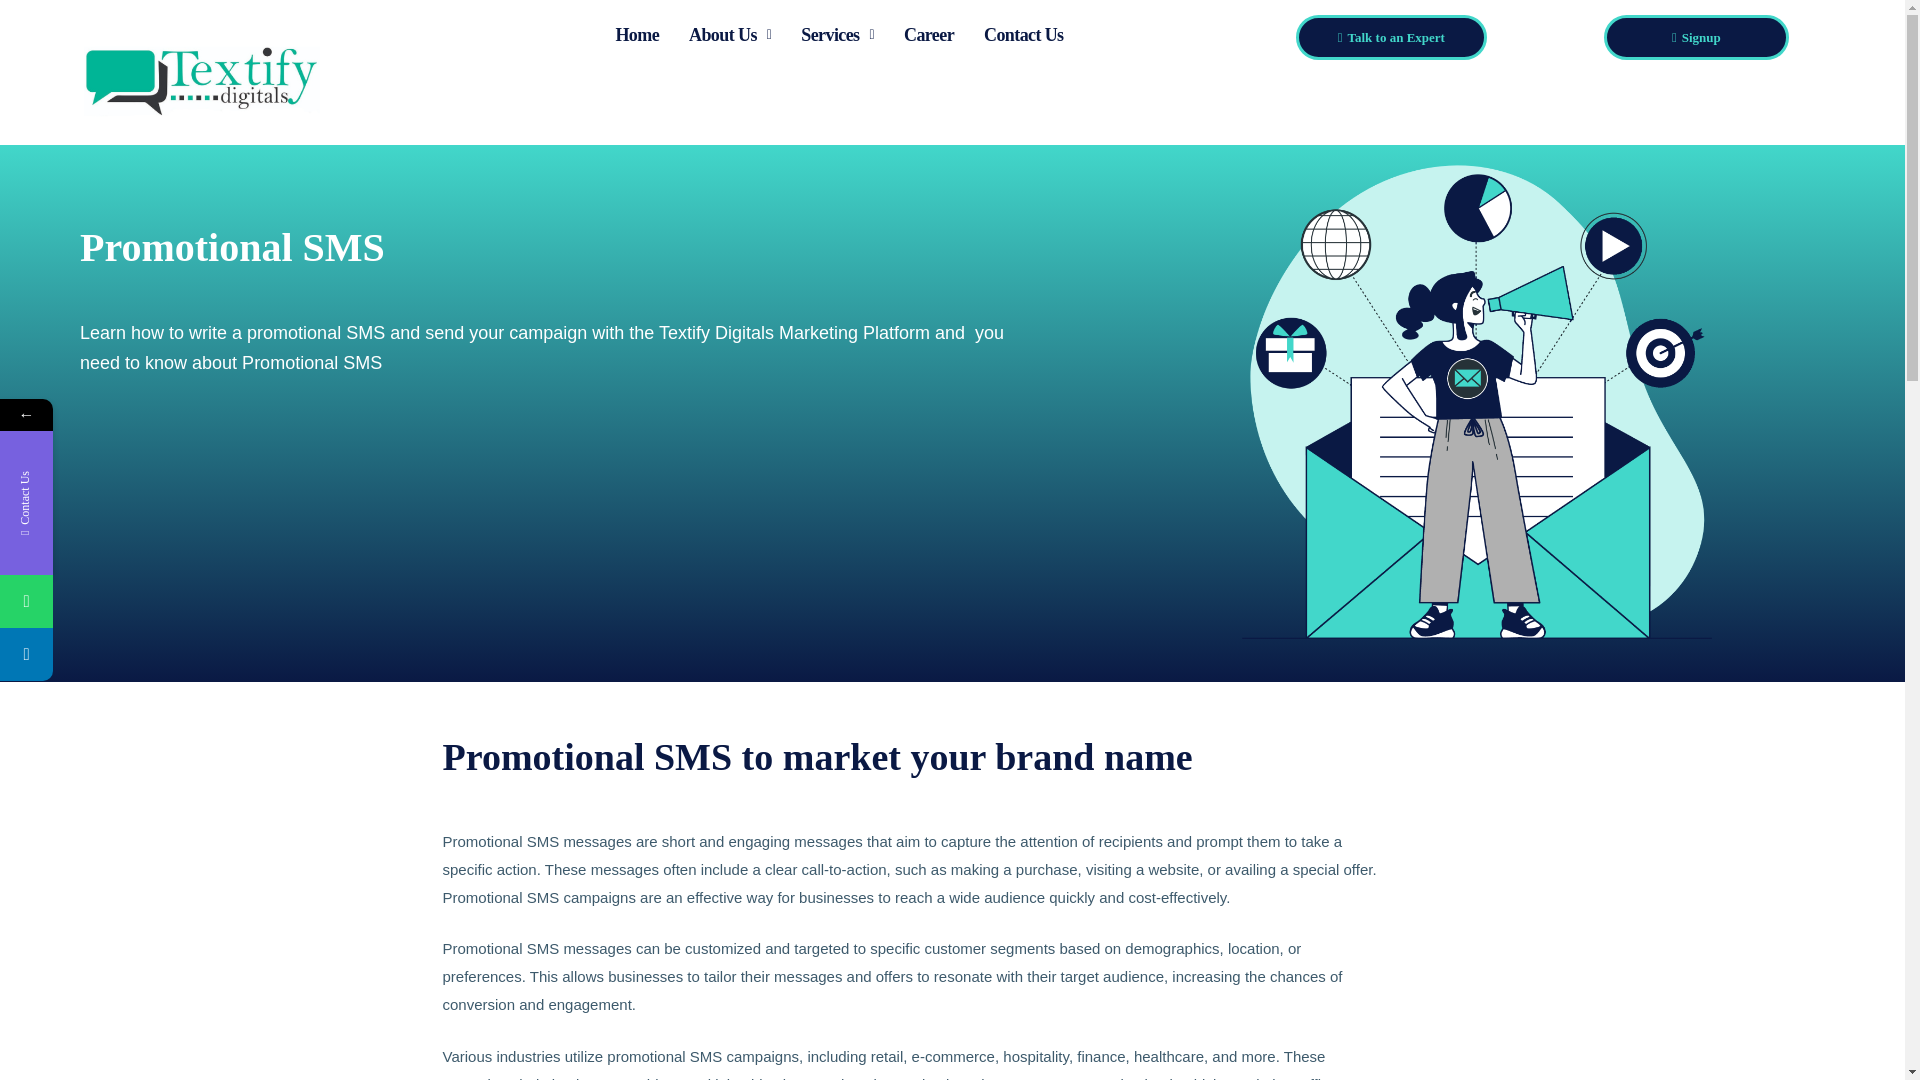  Describe the element at coordinates (26, 600) in the screenshot. I see `WhatsApp` at that location.